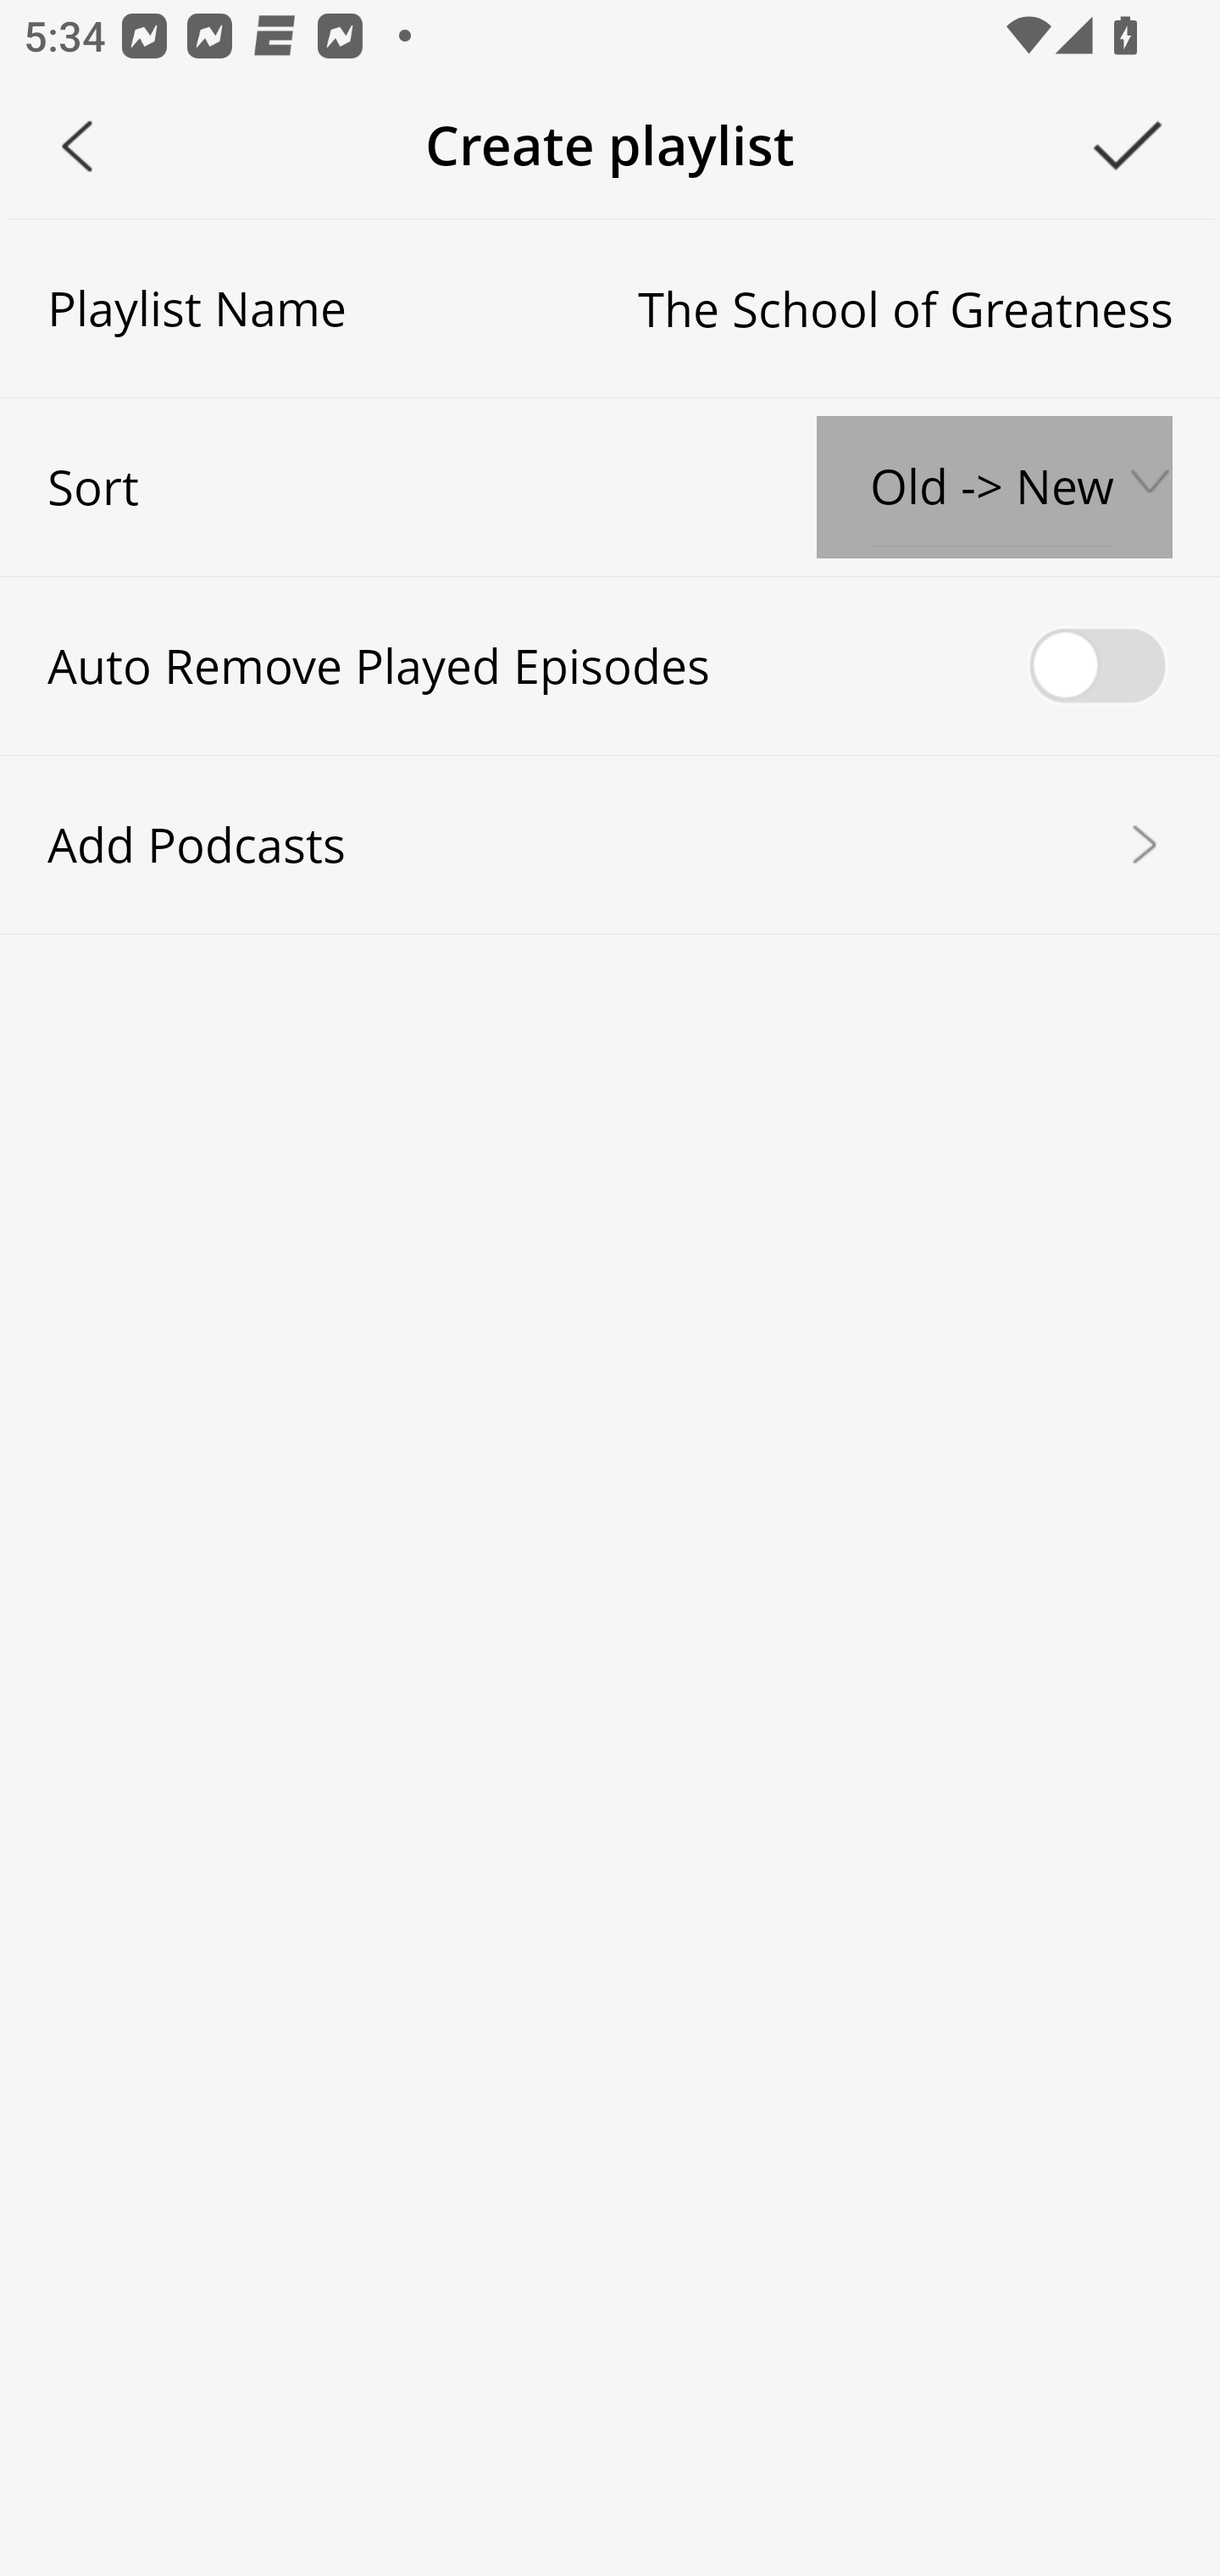  What do you see at coordinates (610, 843) in the screenshot?
I see `Add Podcasts` at bounding box center [610, 843].